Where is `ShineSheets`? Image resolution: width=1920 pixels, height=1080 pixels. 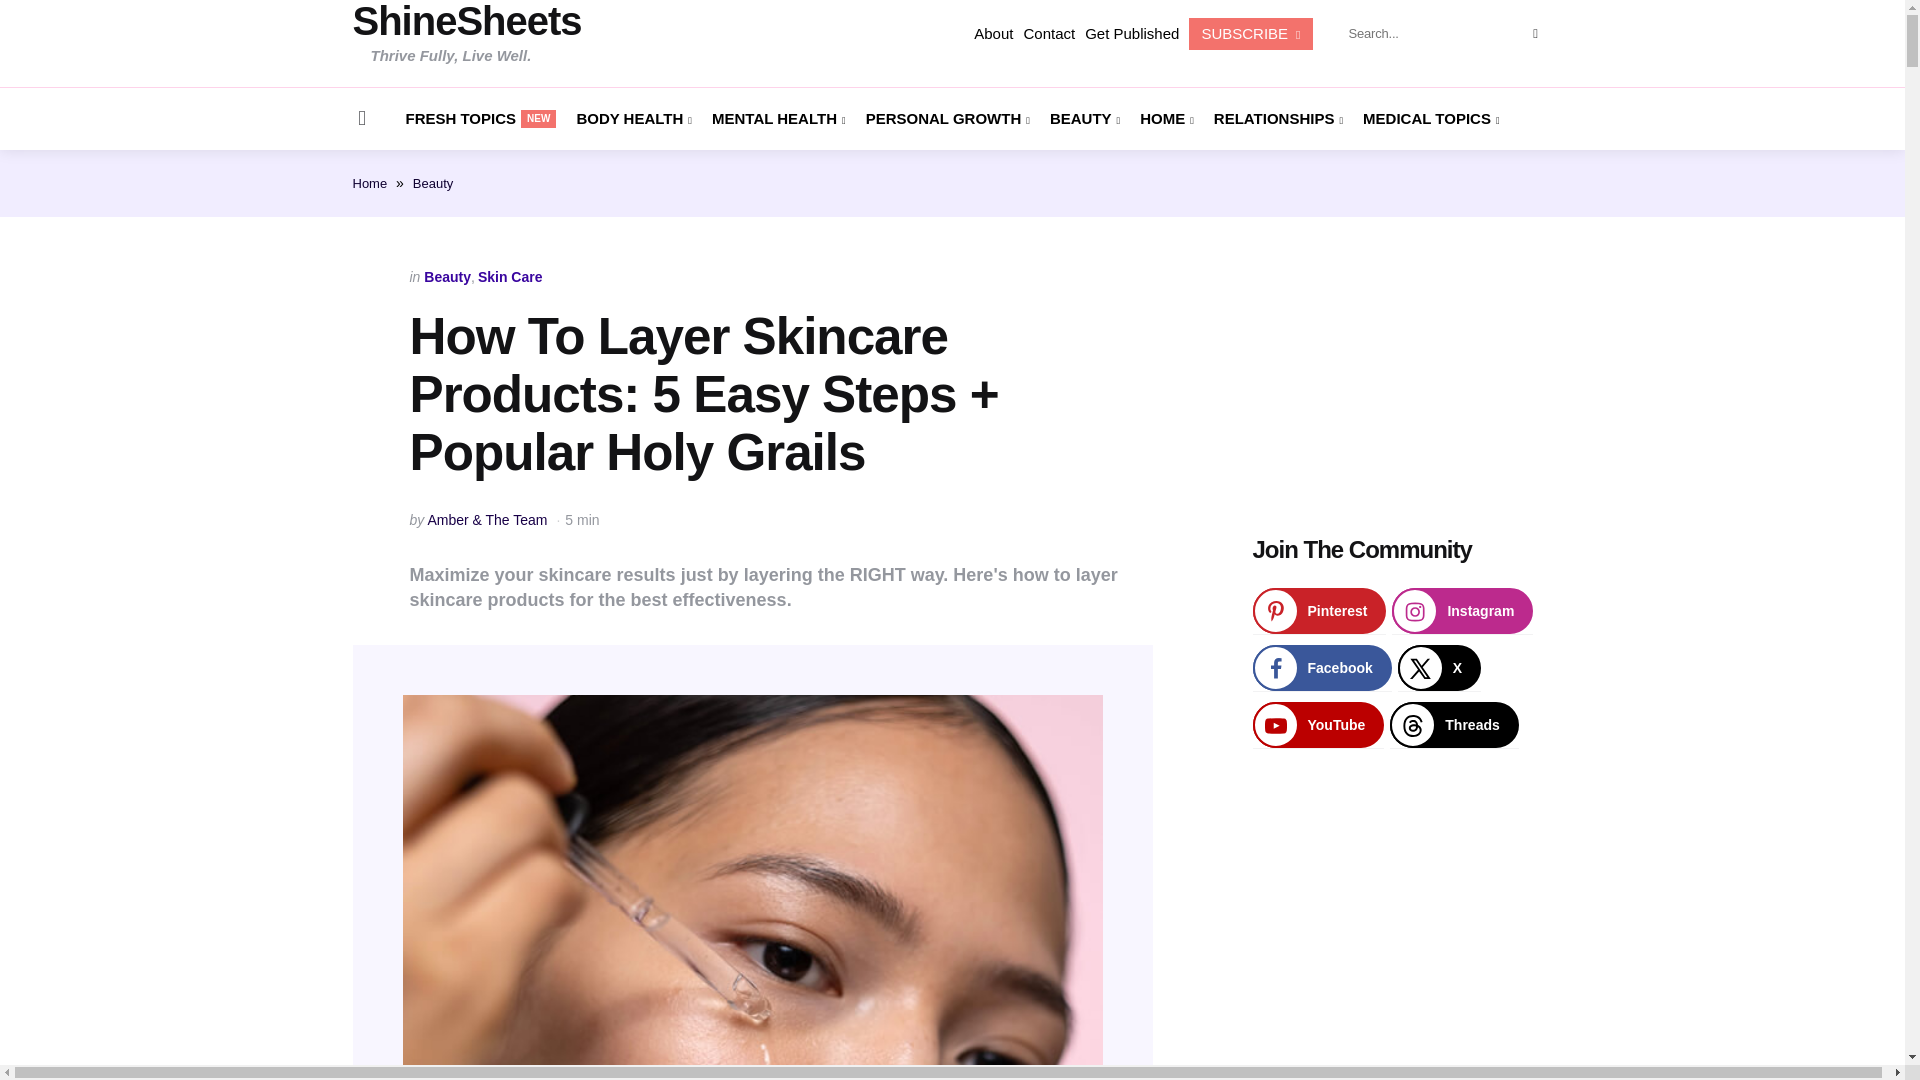 ShineSheets is located at coordinates (466, 21).